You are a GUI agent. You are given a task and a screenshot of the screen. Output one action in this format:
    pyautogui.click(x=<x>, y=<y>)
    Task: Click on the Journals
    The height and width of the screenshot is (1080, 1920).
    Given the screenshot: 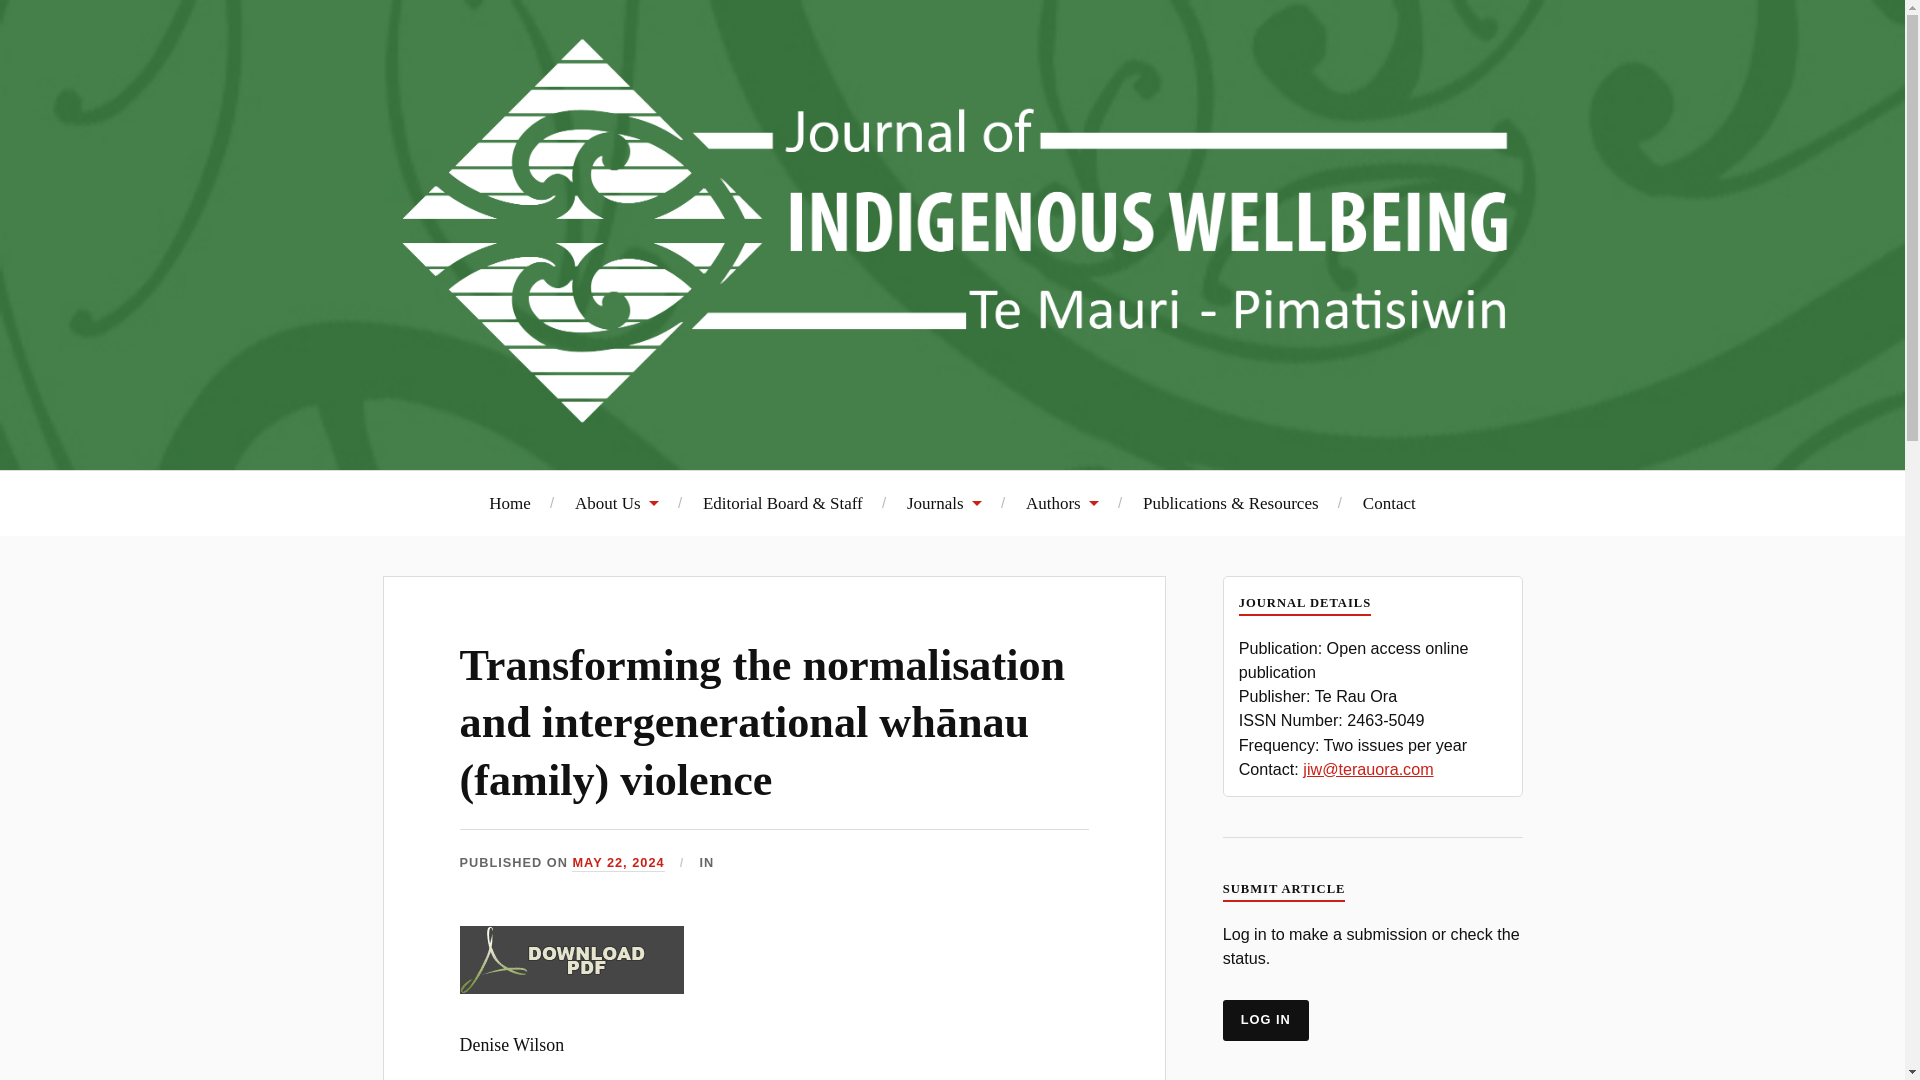 What is the action you would take?
    pyautogui.click(x=944, y=502)
    